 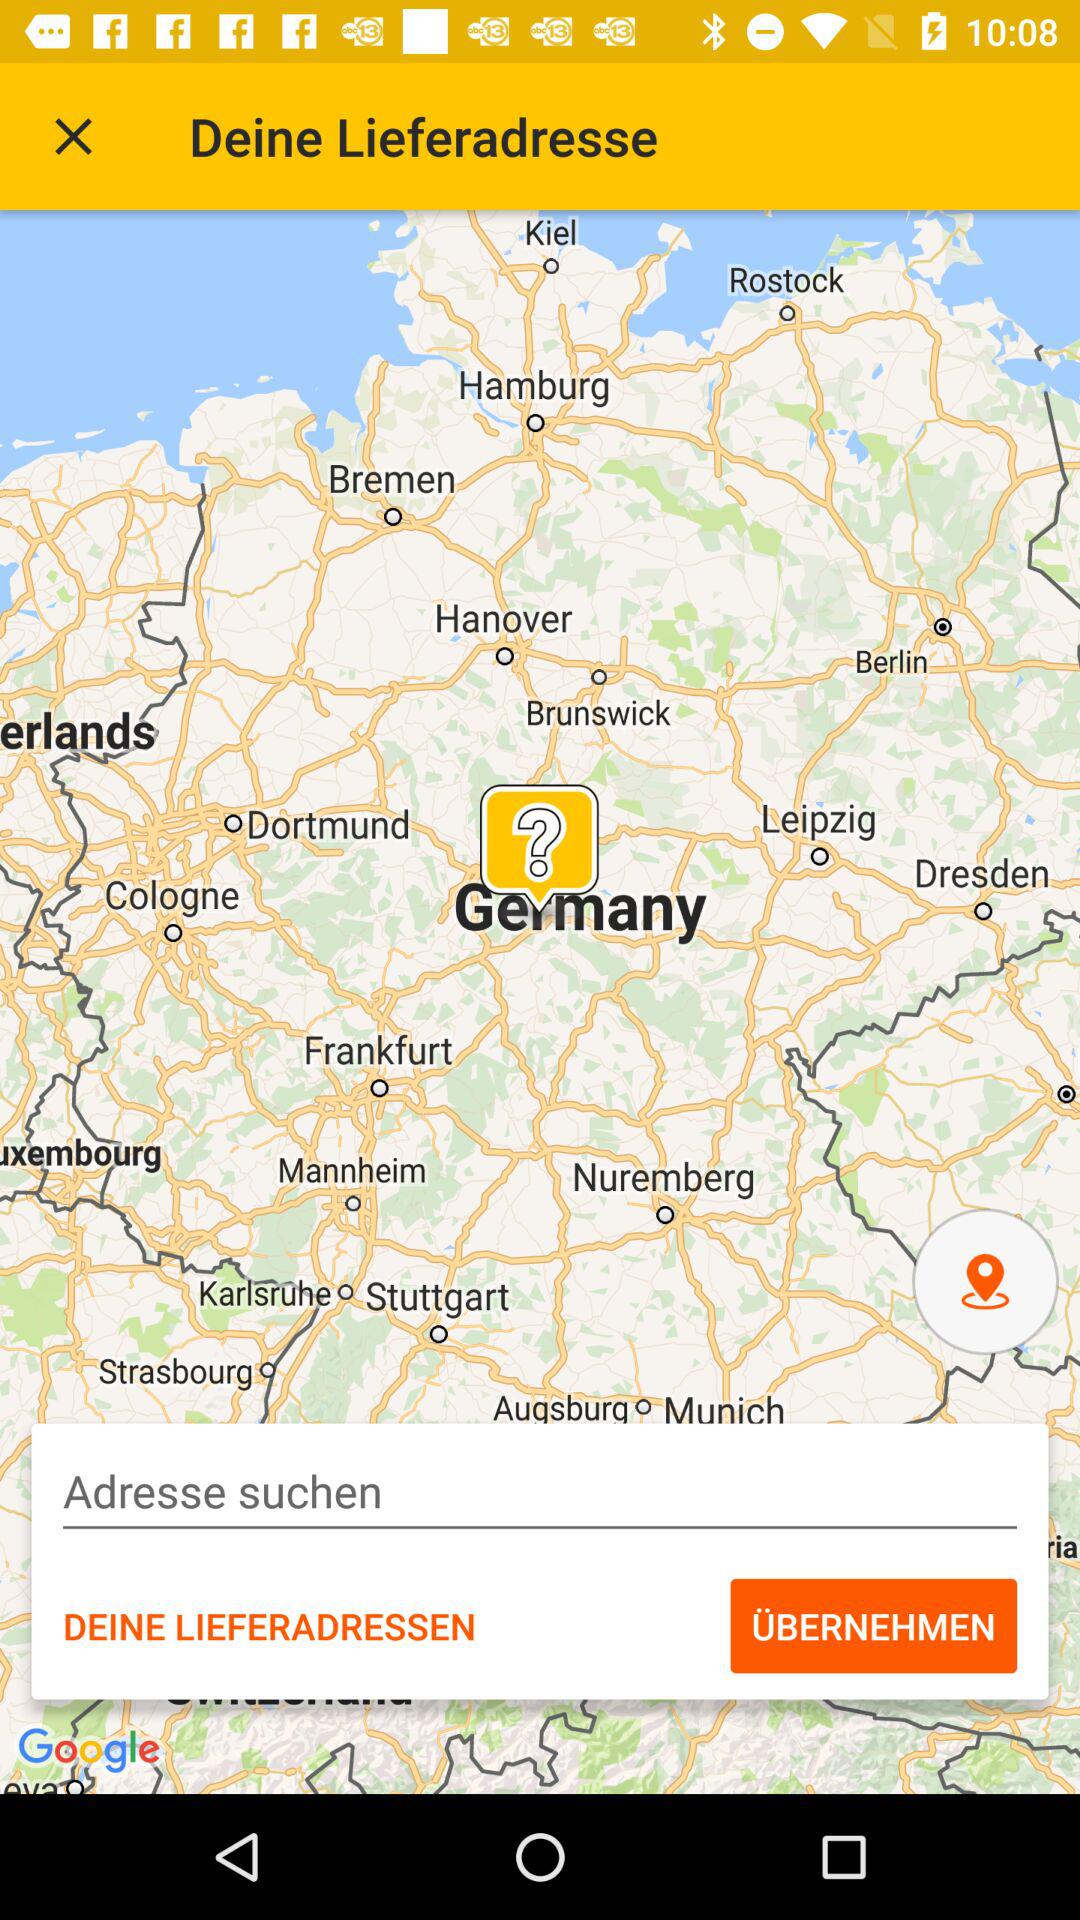 I want to click on close screen option, so click(x=74, y=136).